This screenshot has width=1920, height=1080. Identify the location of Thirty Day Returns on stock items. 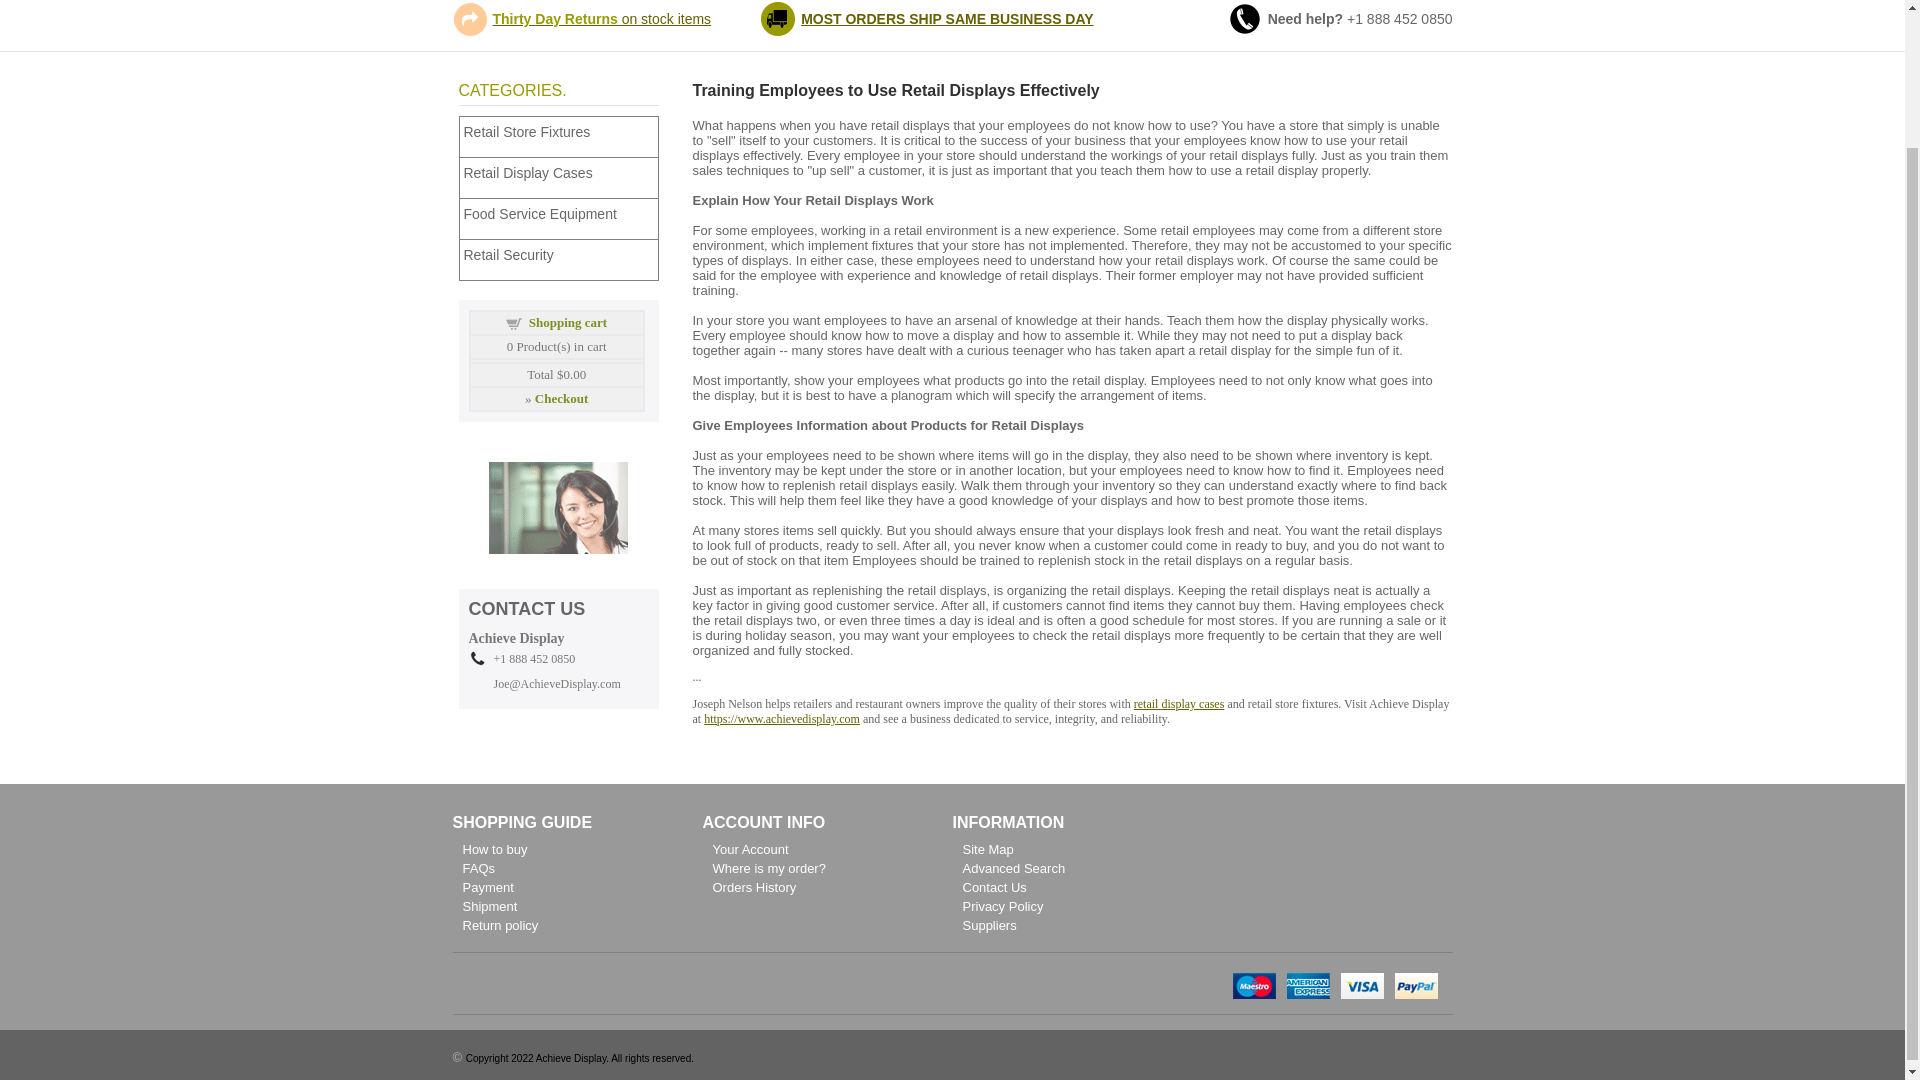
(600, 18).